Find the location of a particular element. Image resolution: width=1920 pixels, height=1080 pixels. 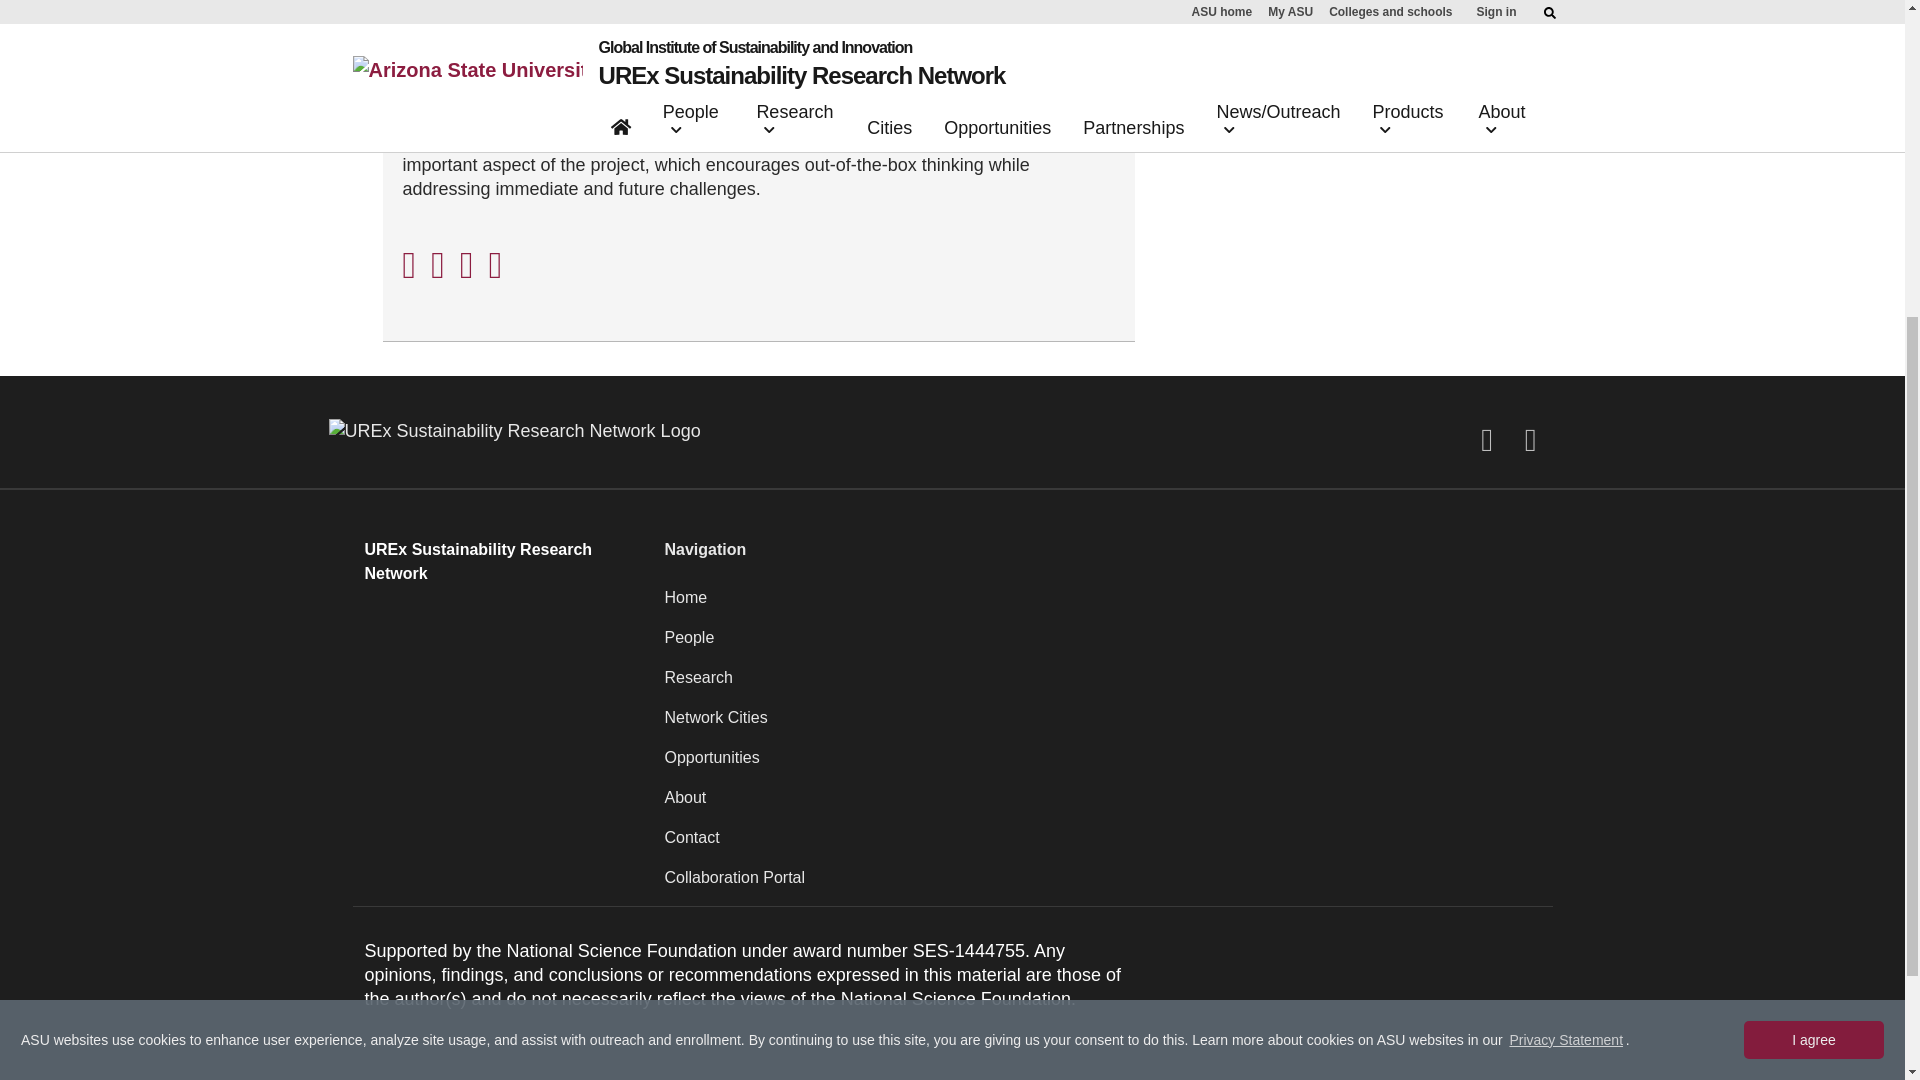

About is located at coordinates (1102, 806).